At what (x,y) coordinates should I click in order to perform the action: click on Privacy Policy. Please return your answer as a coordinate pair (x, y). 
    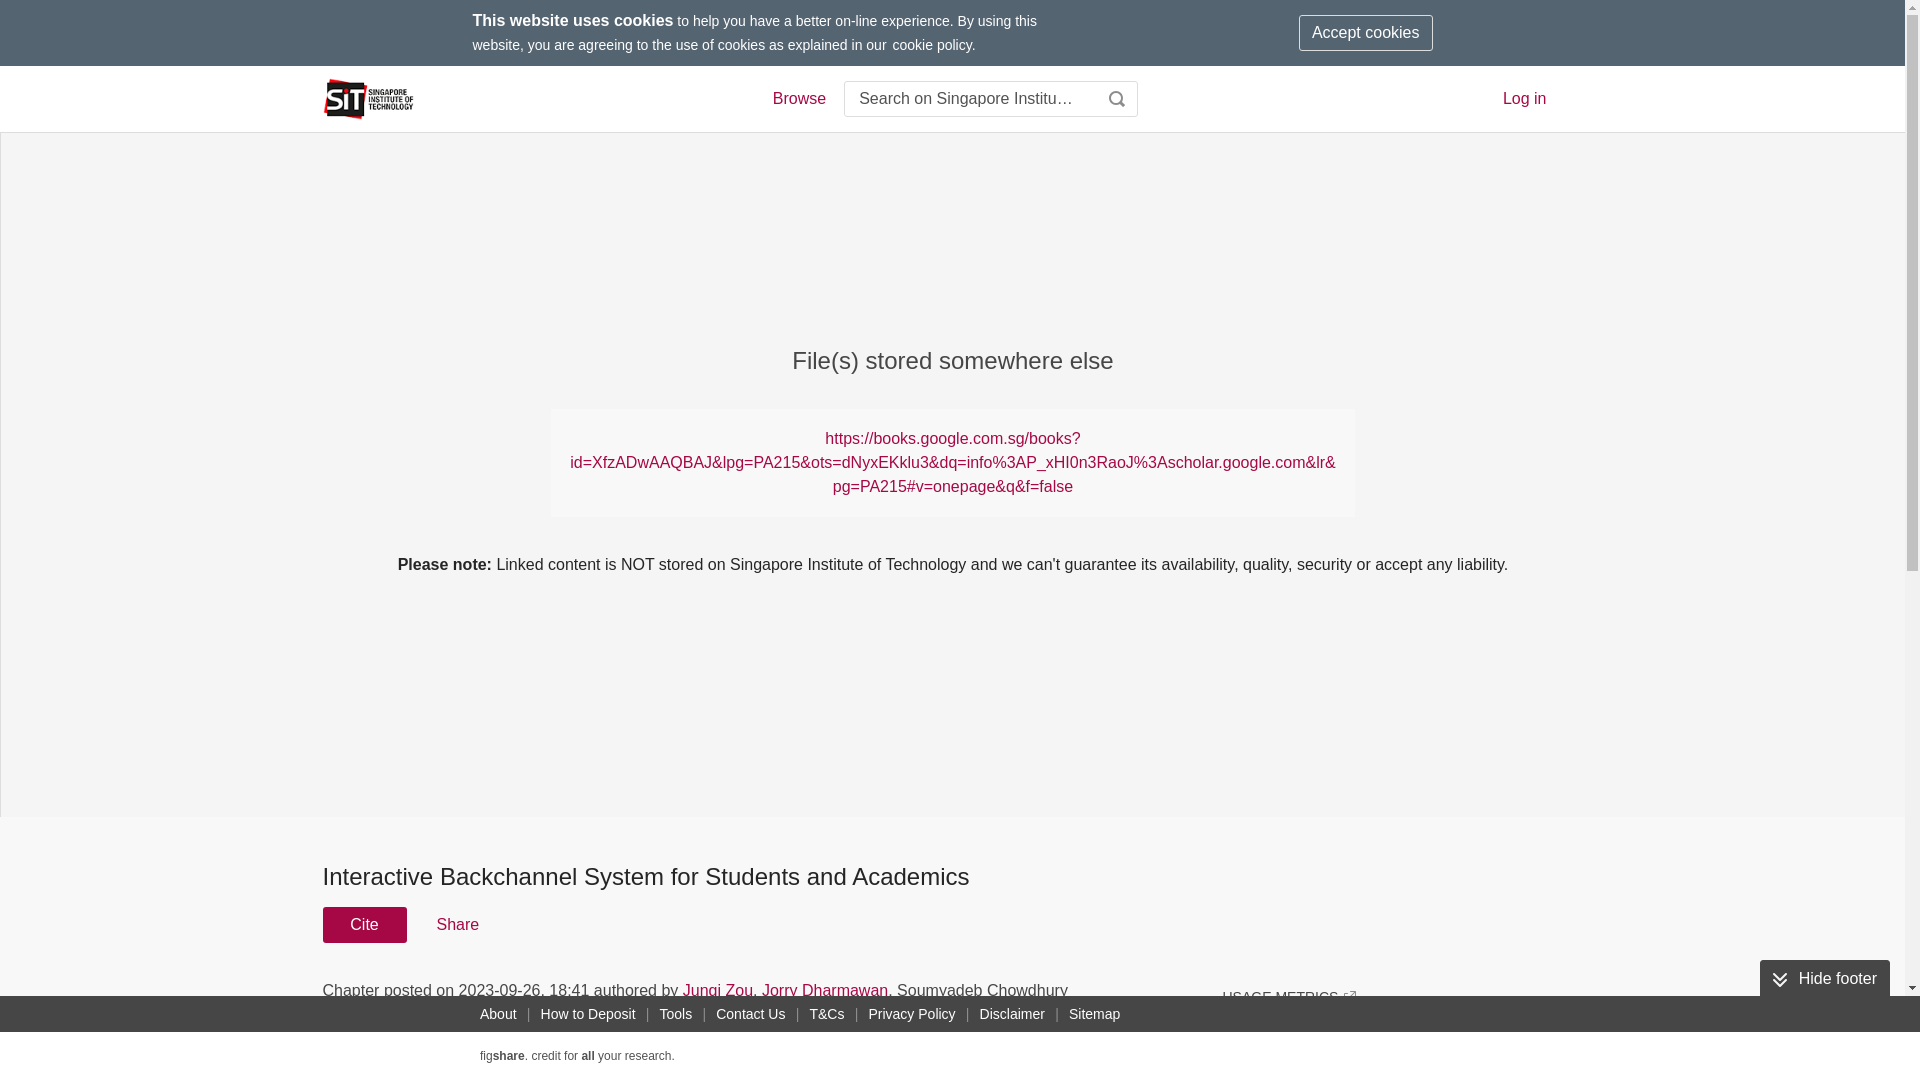
    Looking at the image, I should click on (912, 1014).